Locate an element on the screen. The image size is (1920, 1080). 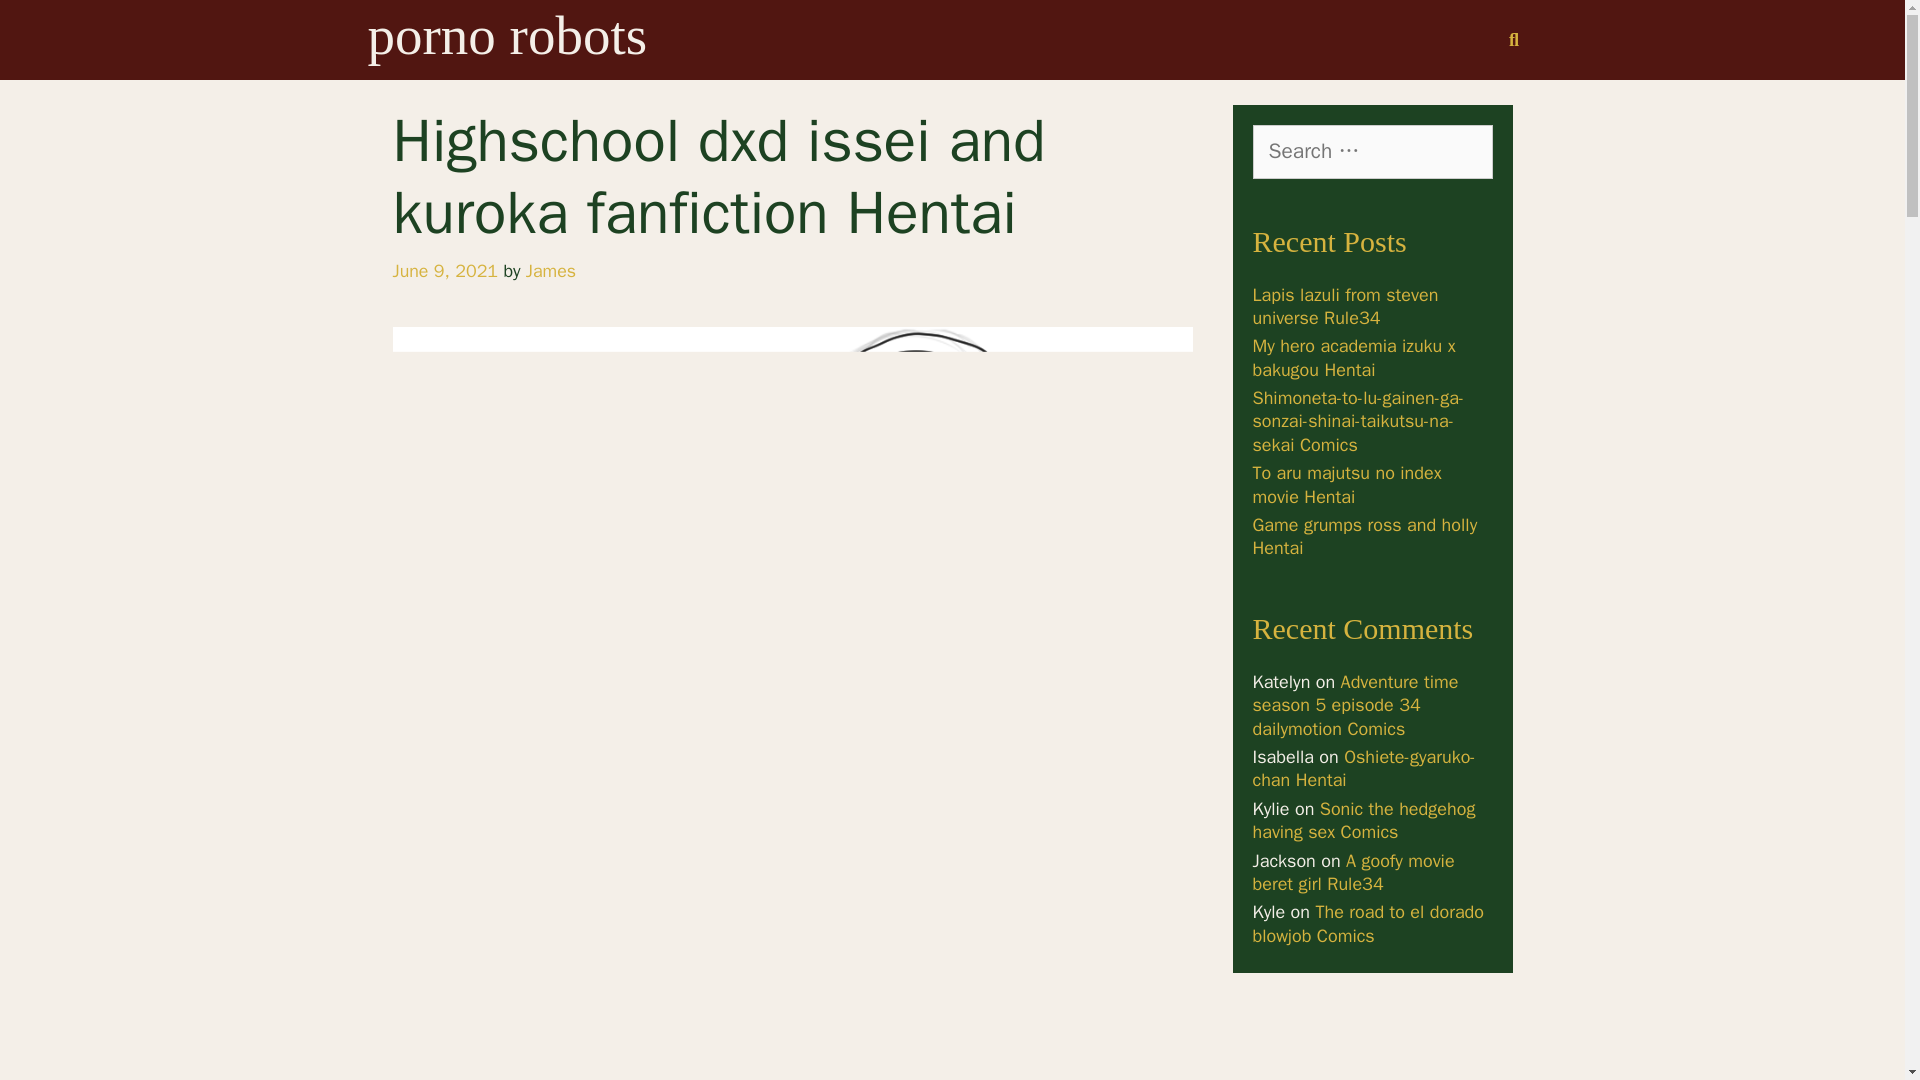
Adventure time season 5 episode 34 dailymotion Comics is located at coordinates (1354, 704).